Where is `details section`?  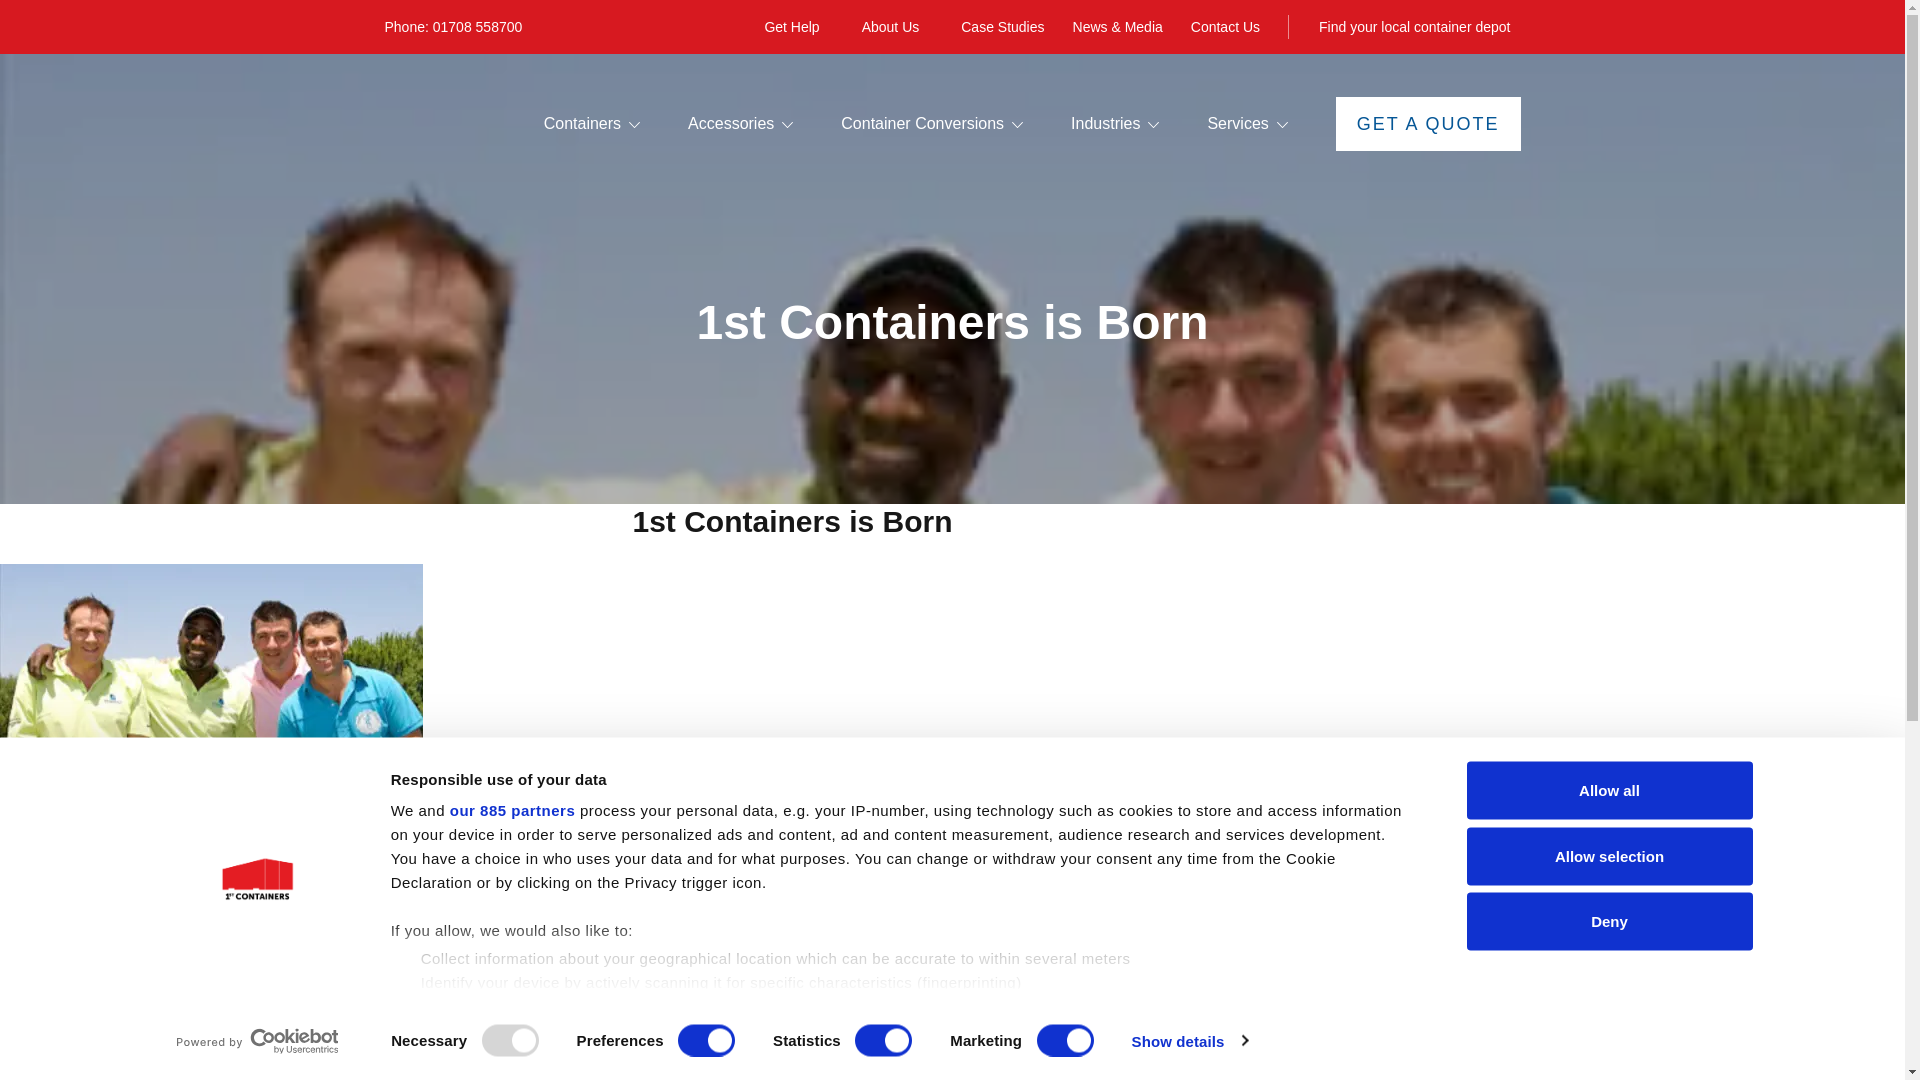 details section is located at coordinates (1088, 1010).